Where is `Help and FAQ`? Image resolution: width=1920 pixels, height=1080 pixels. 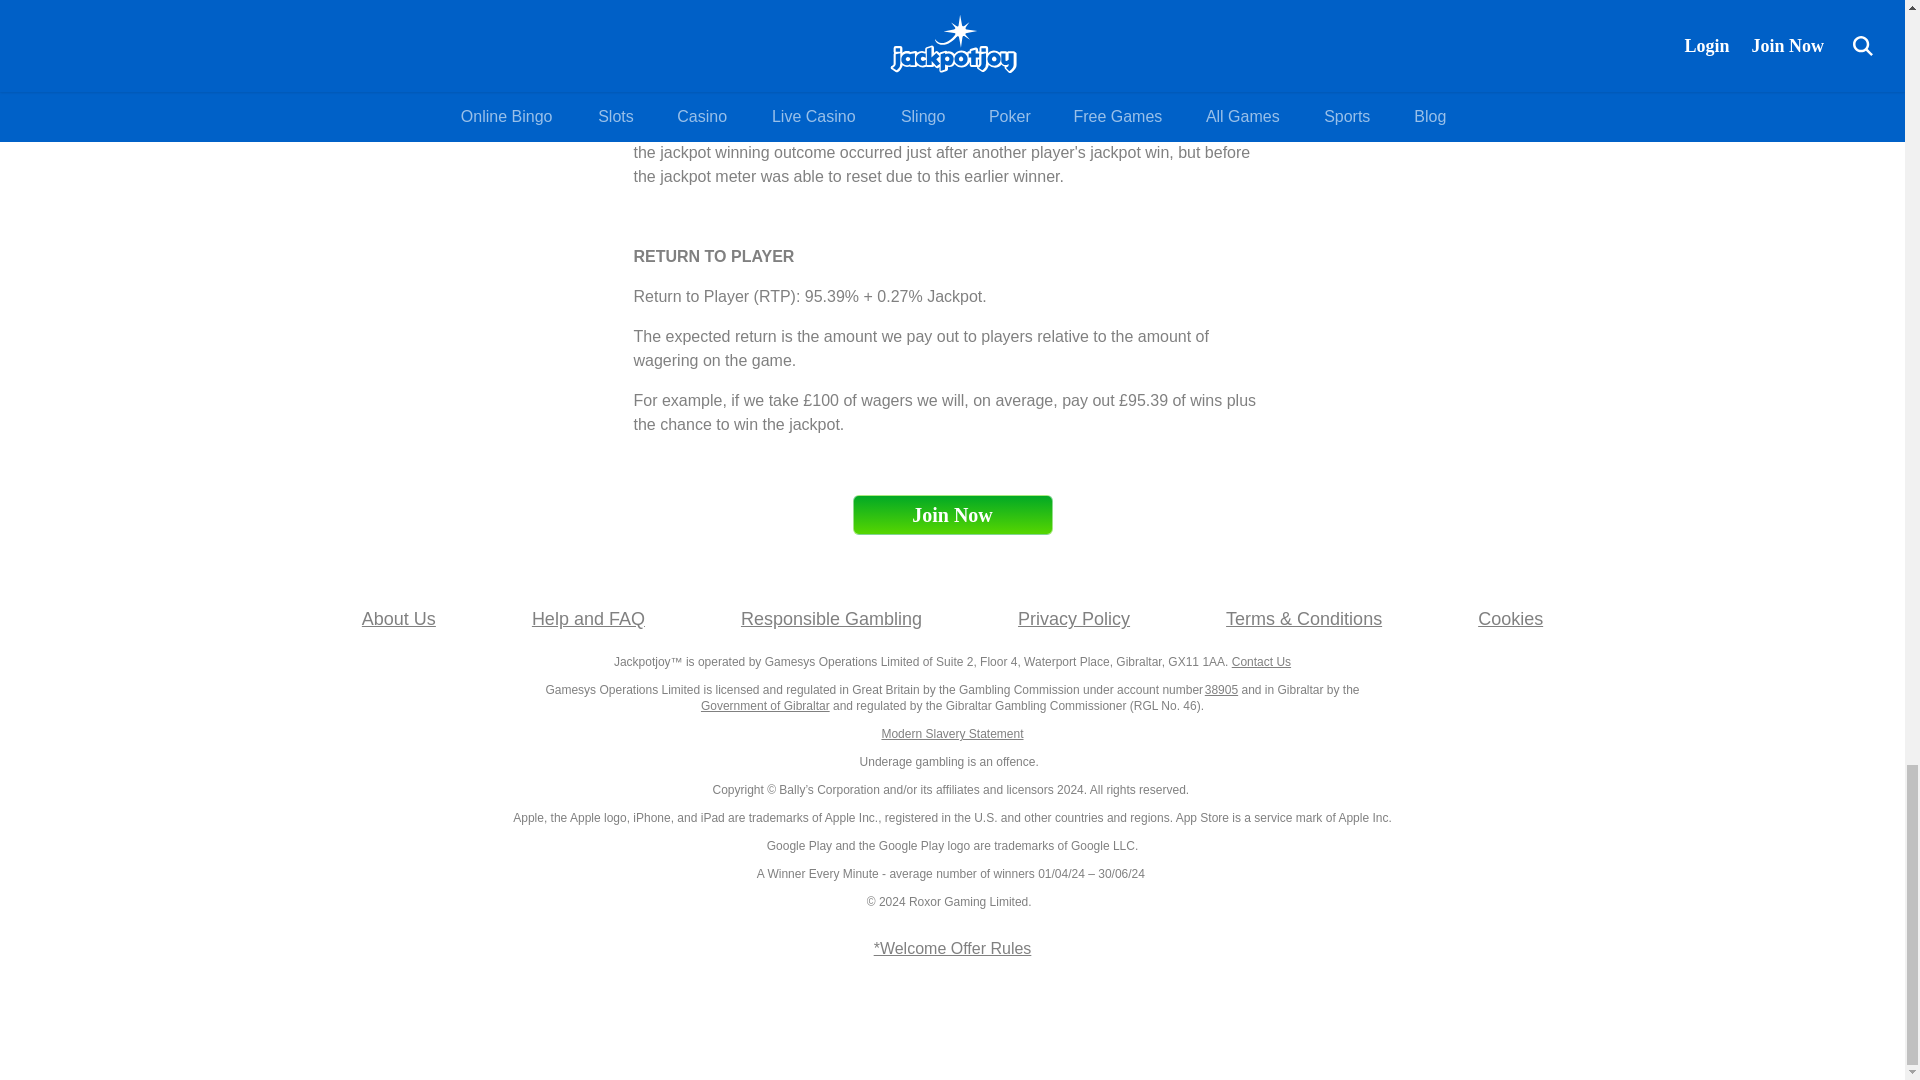 Help and FAQ is located at coordinates (588, 619).